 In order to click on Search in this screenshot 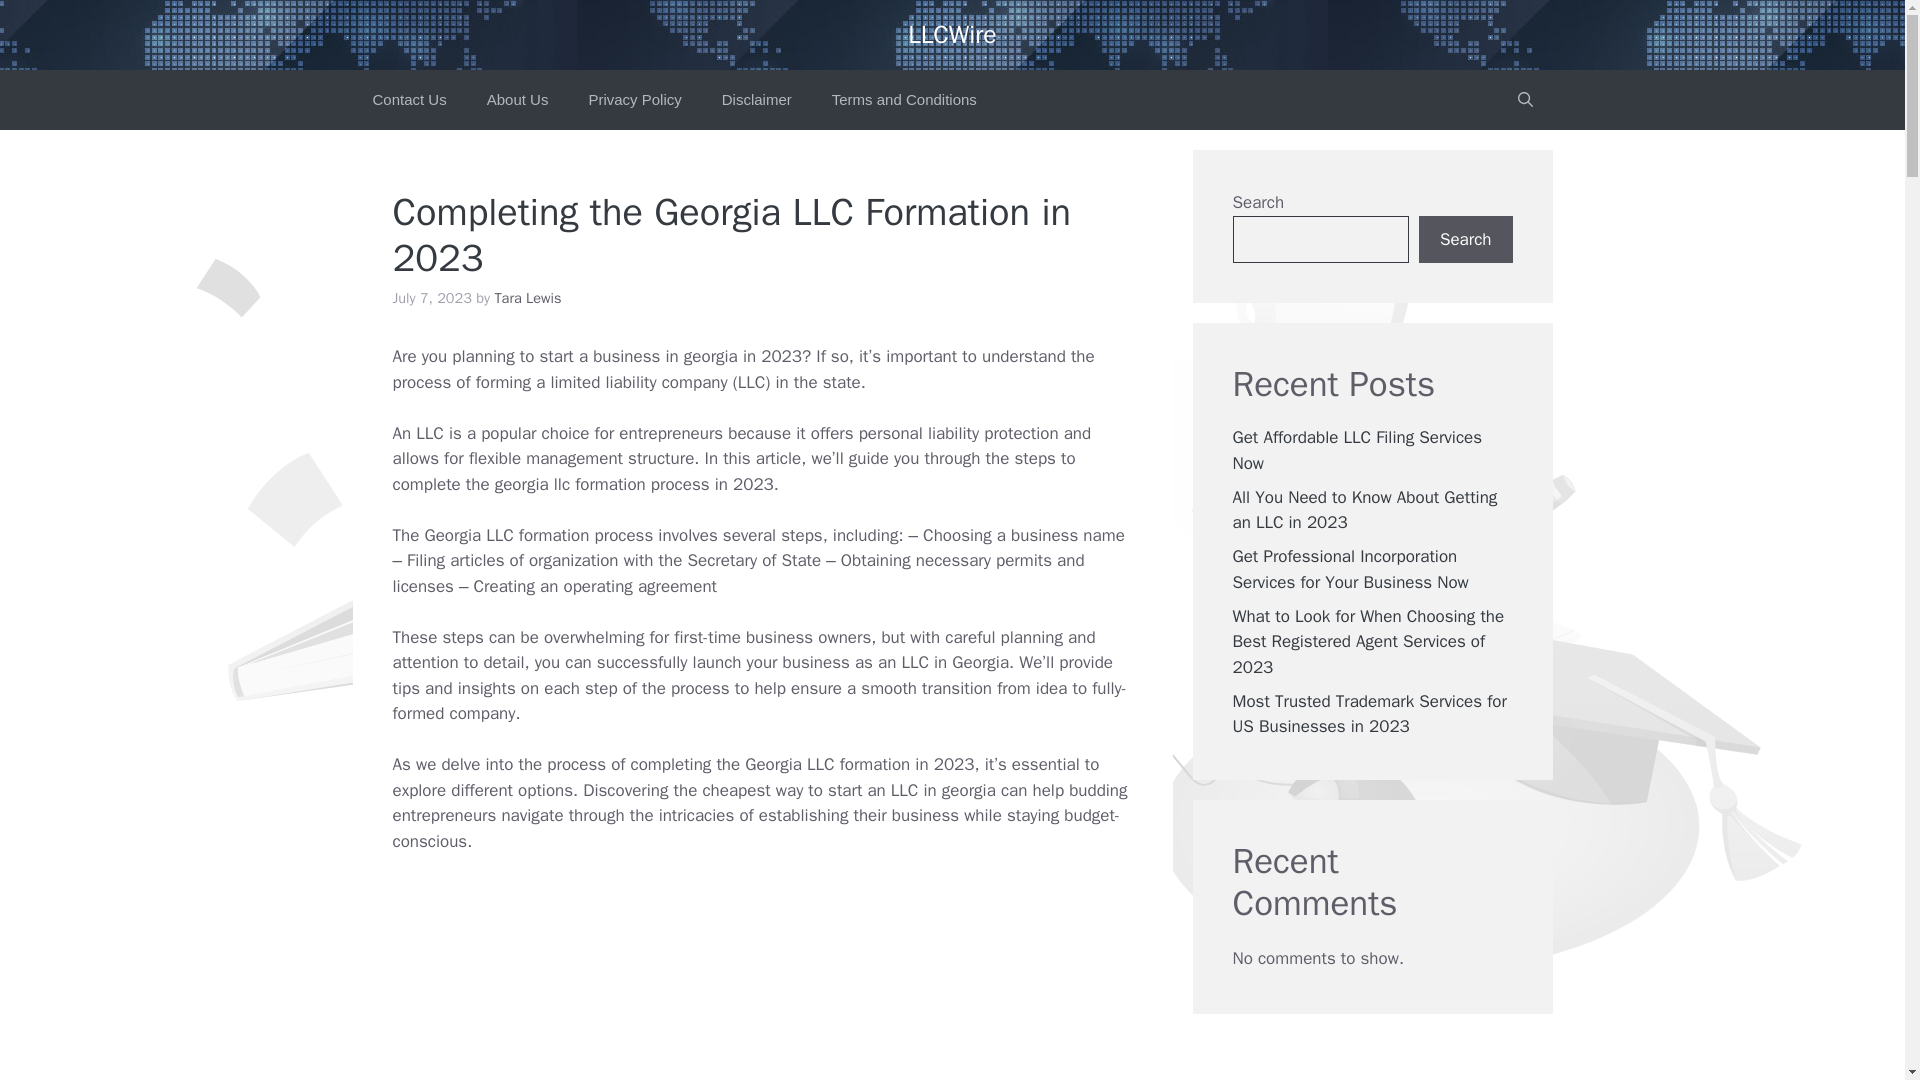, I will do `click(1465, 240)`.